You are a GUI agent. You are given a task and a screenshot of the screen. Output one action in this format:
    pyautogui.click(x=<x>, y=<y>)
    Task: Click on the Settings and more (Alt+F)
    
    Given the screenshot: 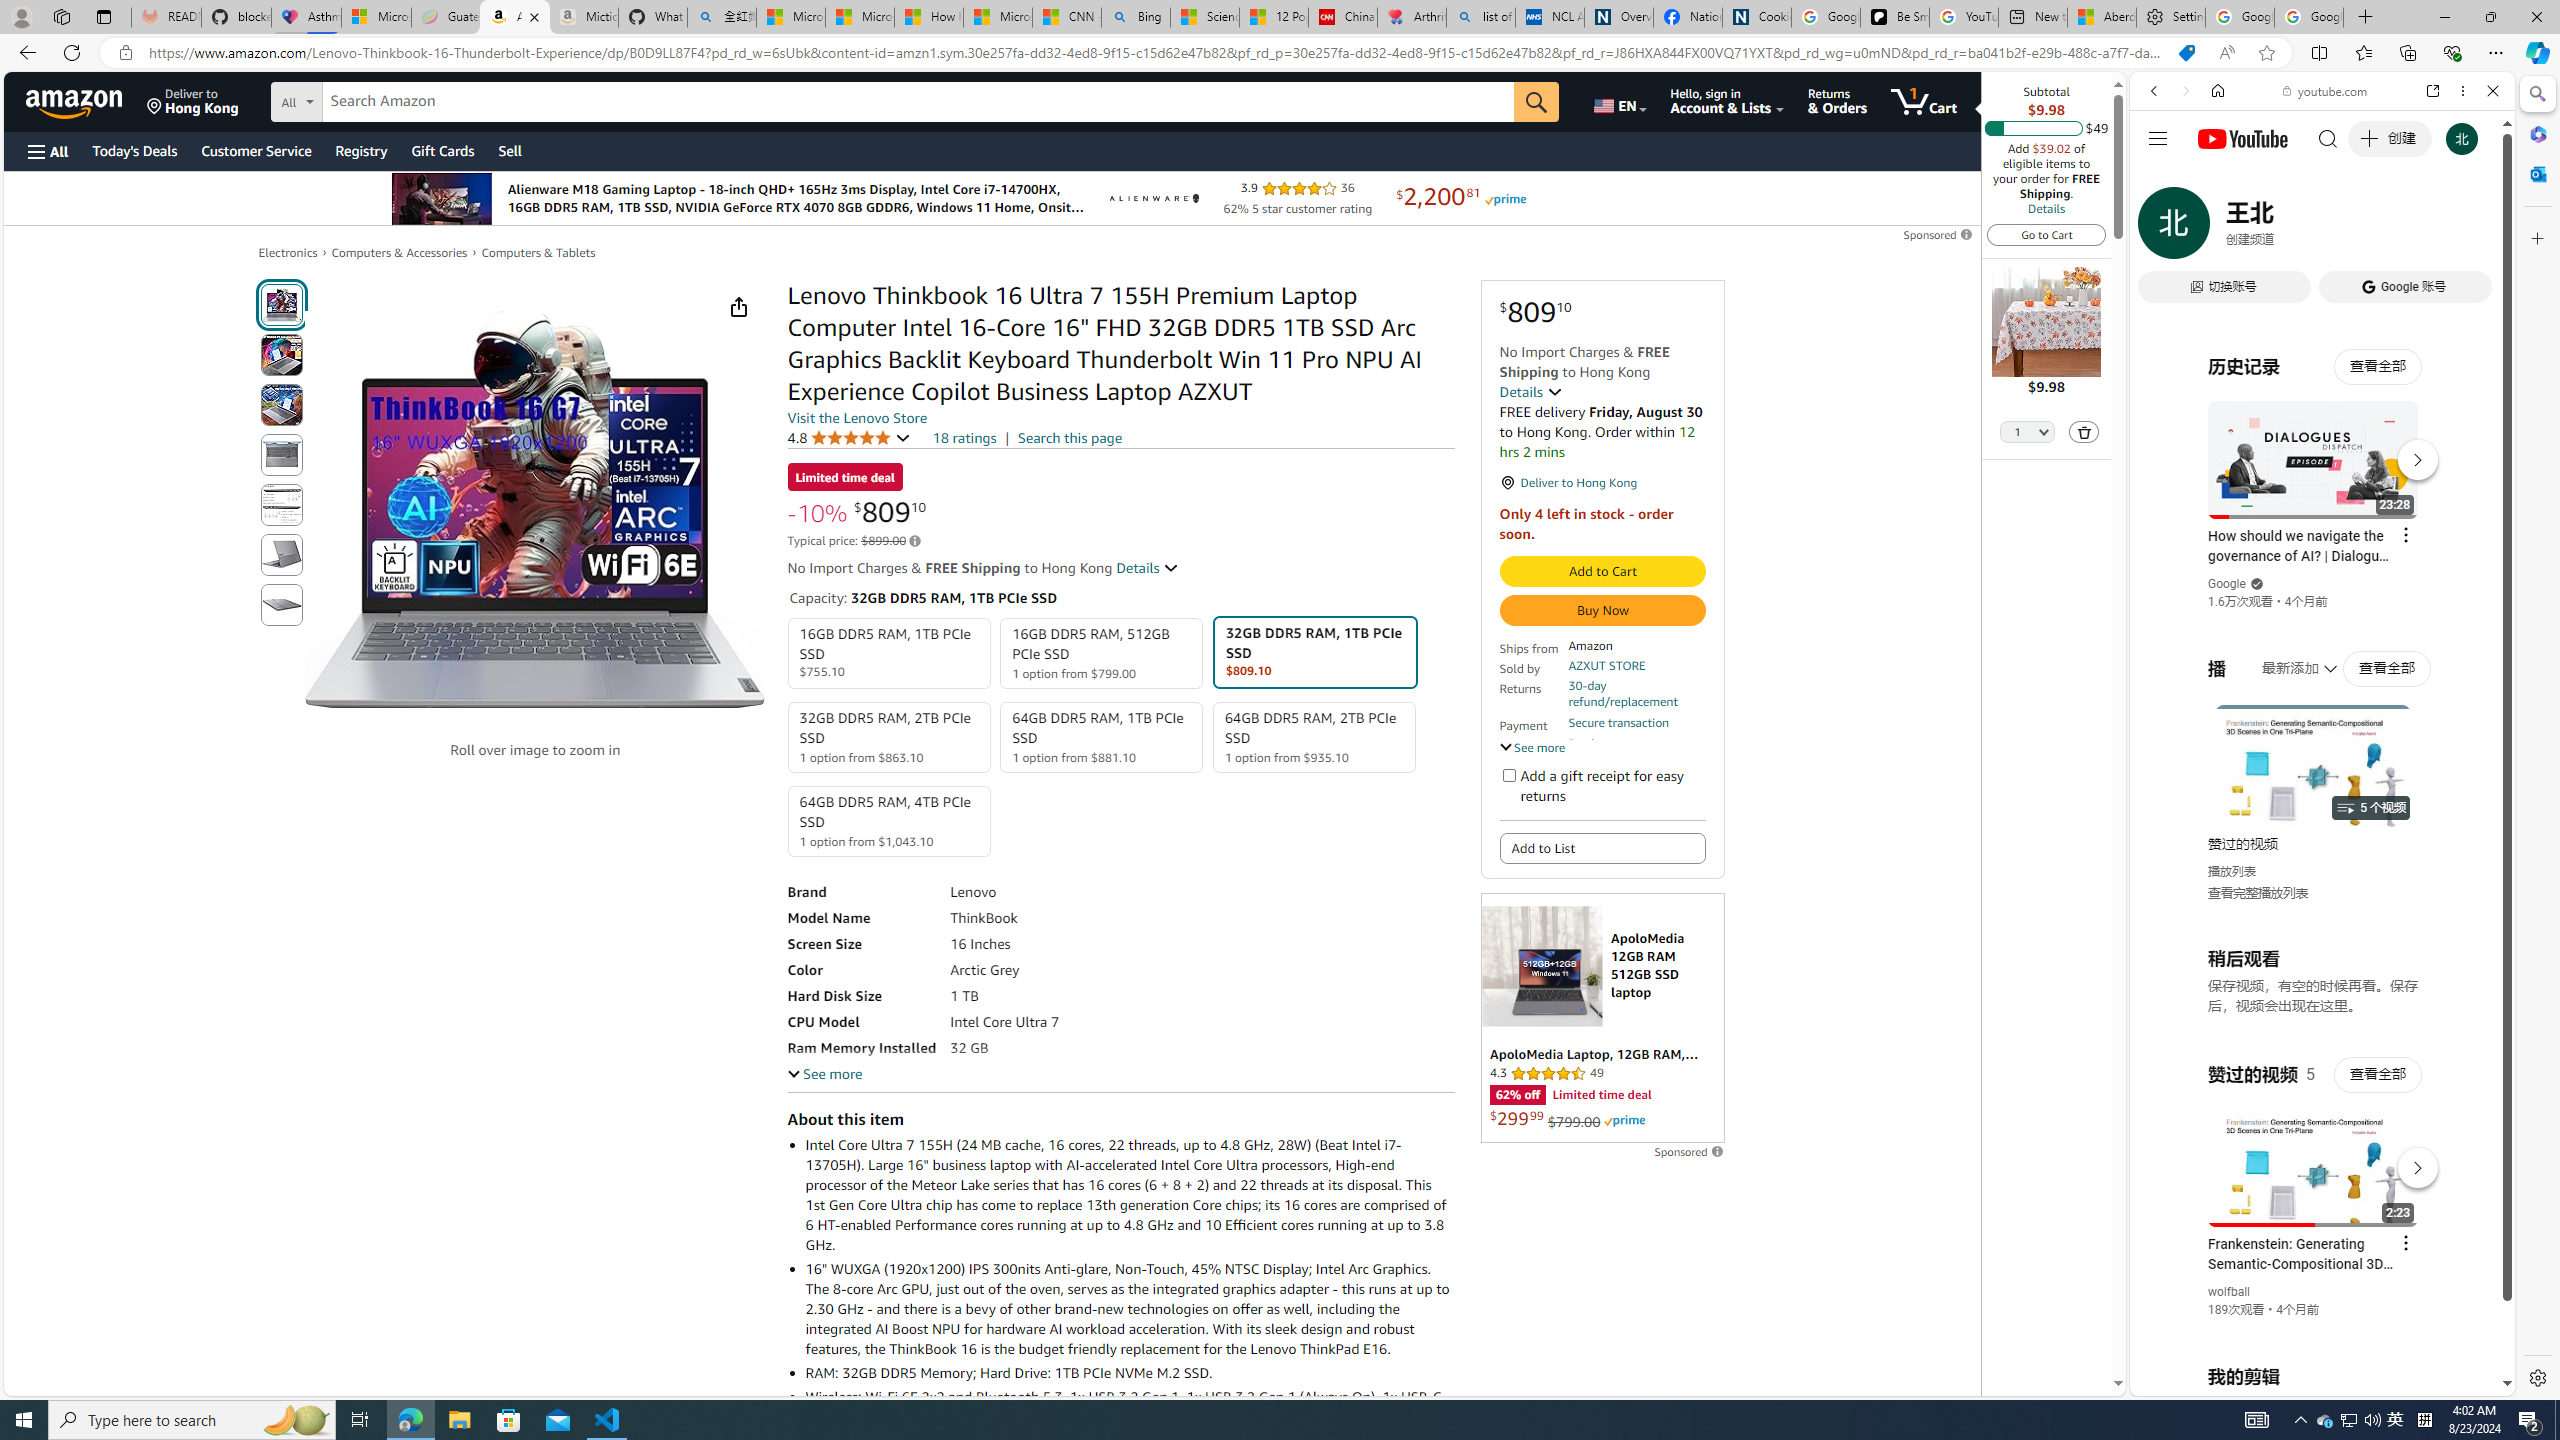 What is the action you would take?
    pyautogui.click(x=2496, y=52)
    